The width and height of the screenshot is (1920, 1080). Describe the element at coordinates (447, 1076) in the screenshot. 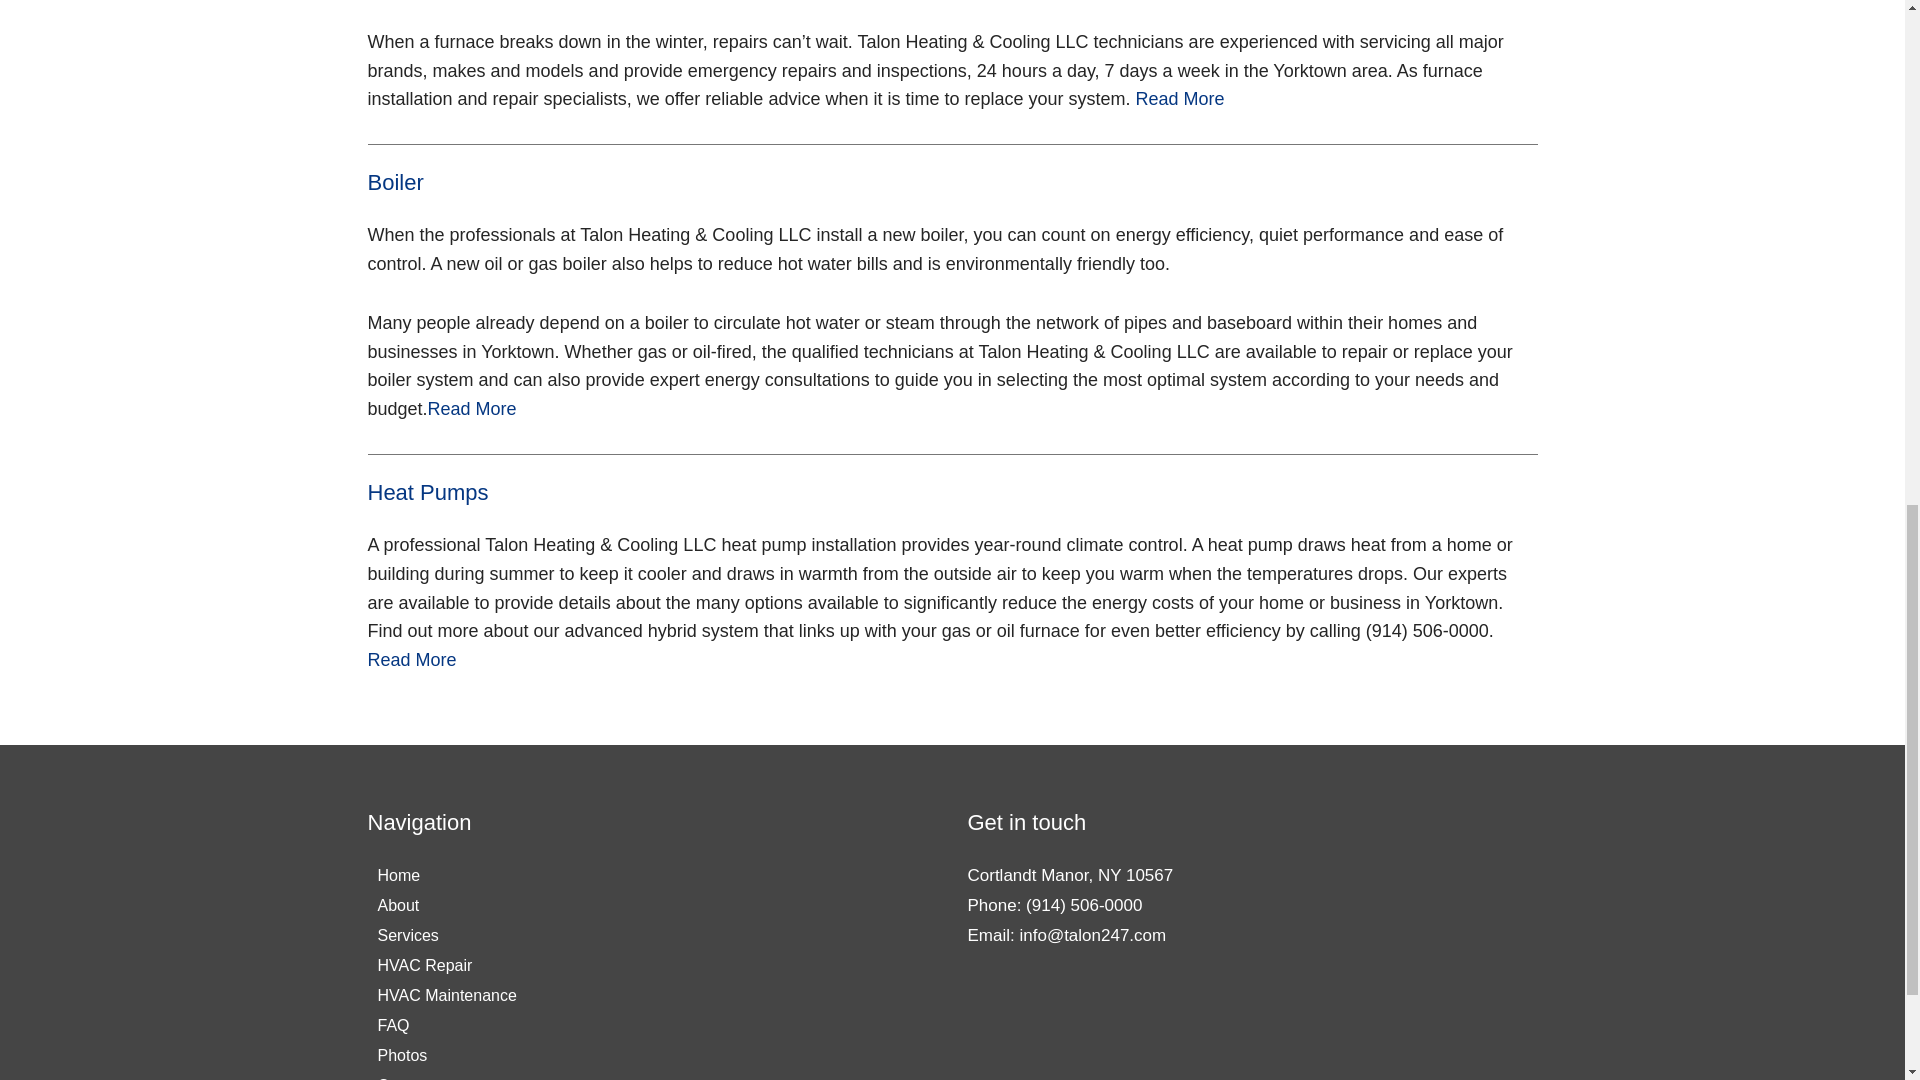

I see `Contact` at that location.